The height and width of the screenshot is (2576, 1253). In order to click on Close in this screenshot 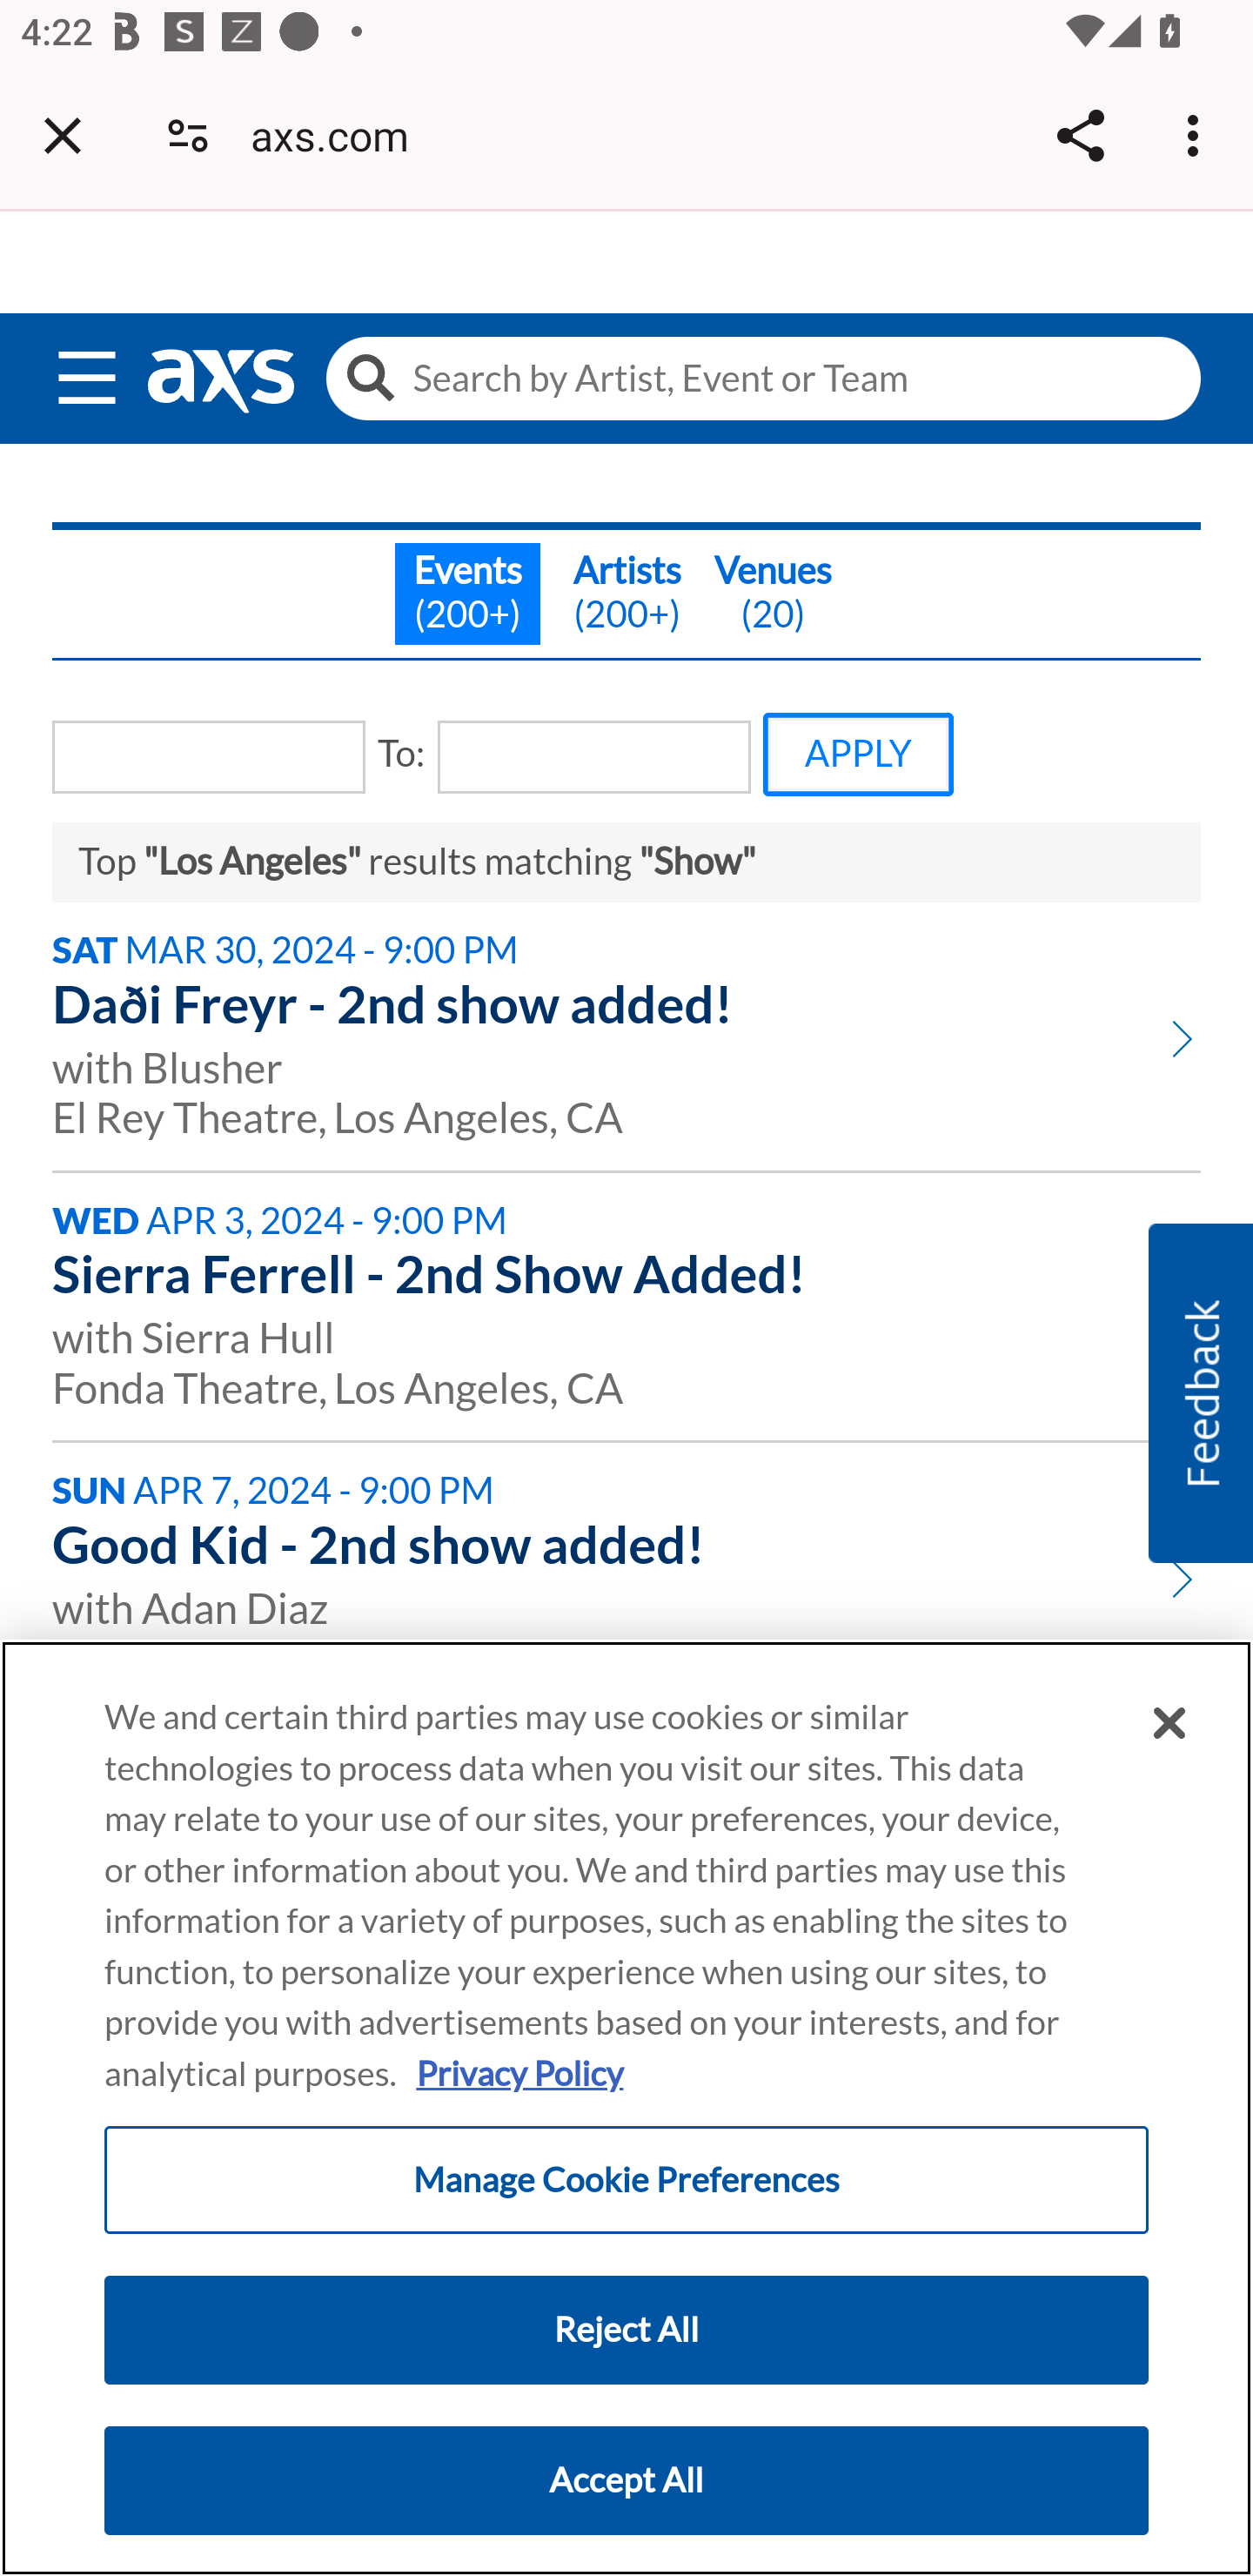, I will do `click(1169, 1725)`.